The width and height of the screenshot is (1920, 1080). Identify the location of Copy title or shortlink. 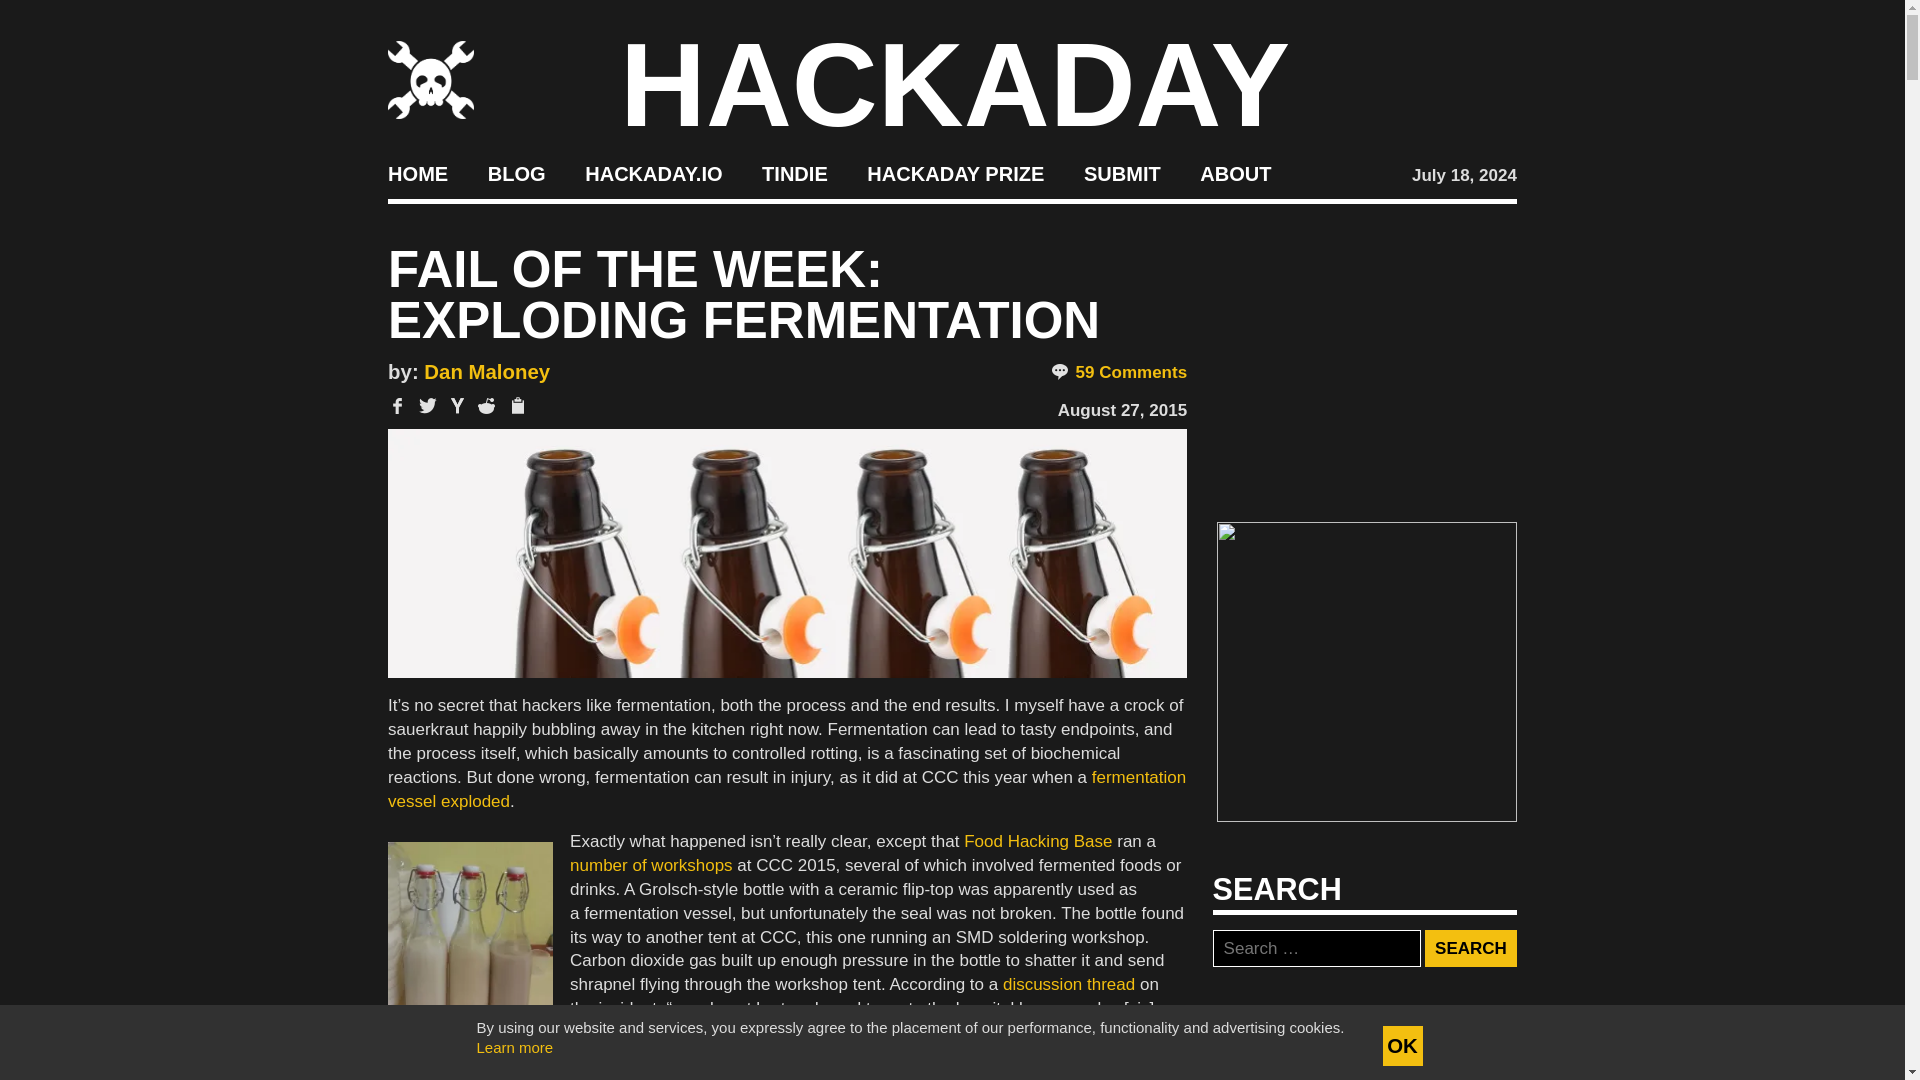
(516, 406).